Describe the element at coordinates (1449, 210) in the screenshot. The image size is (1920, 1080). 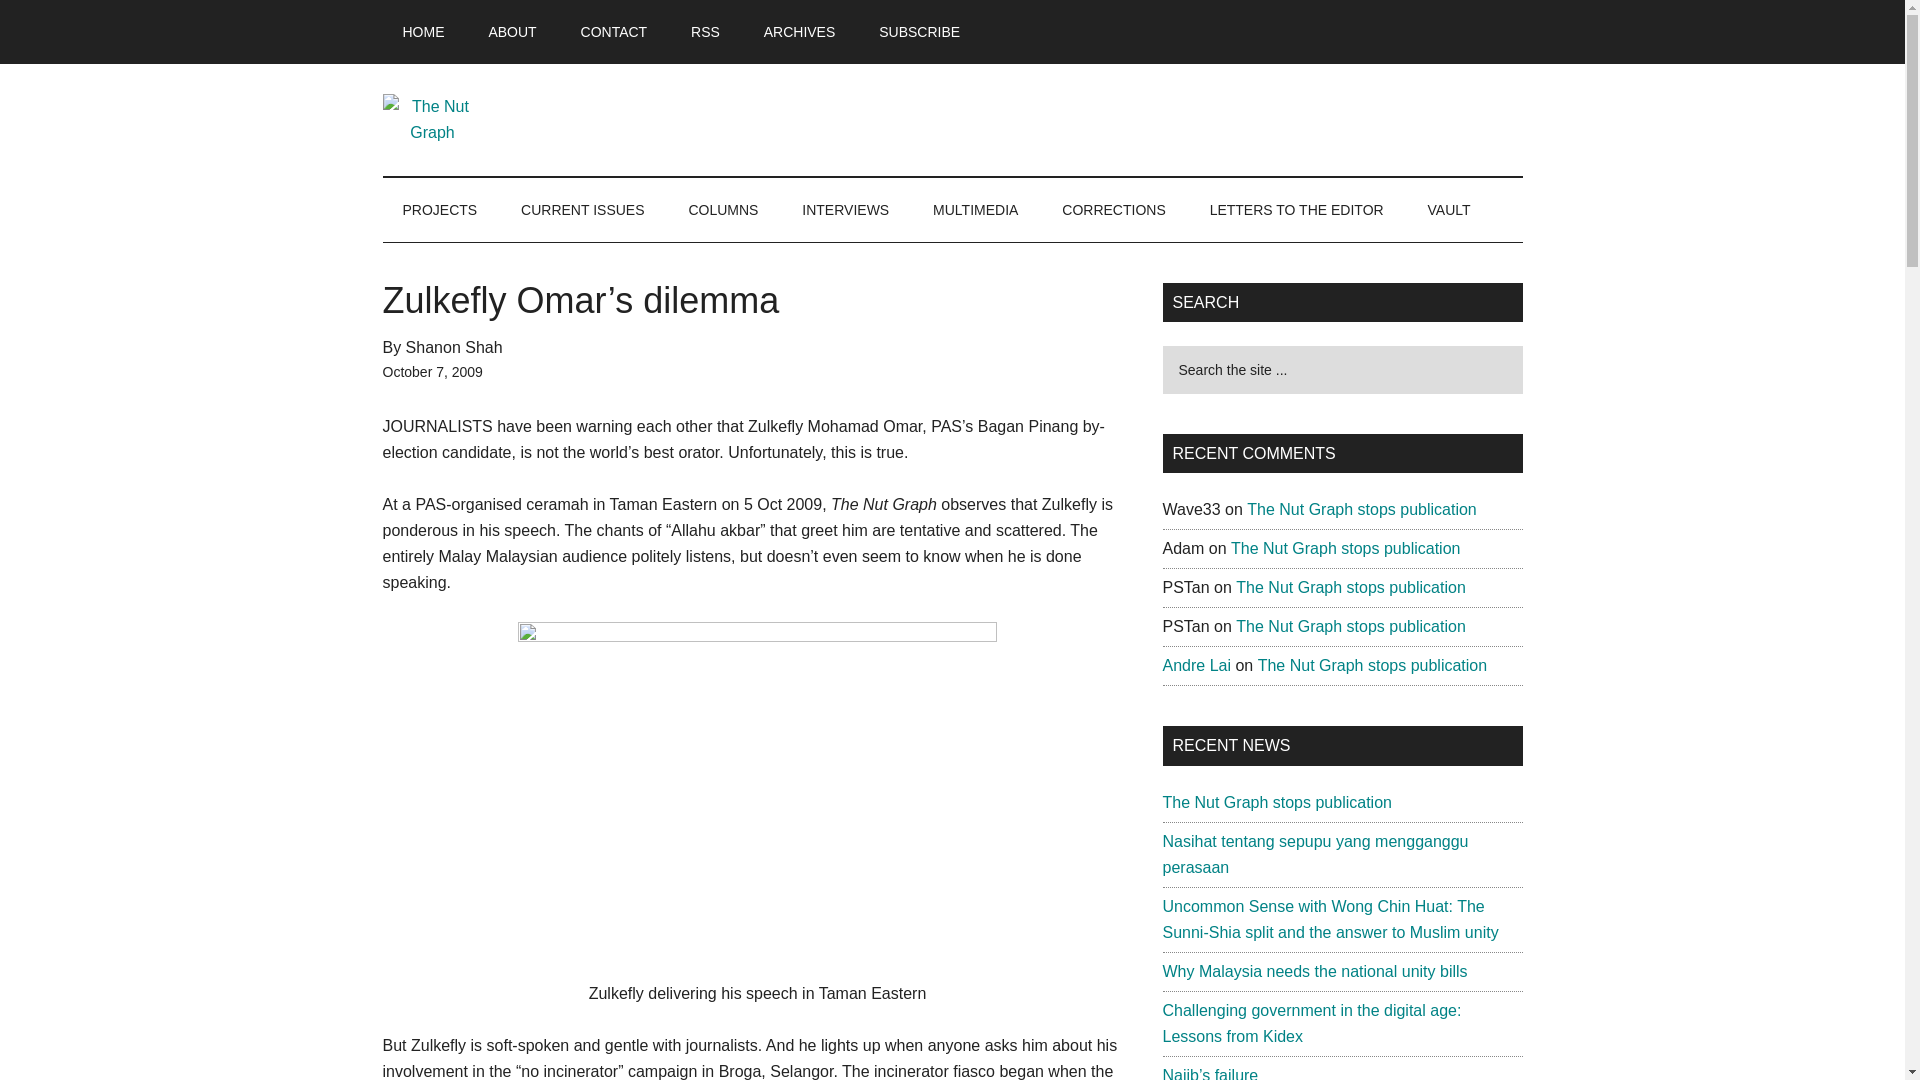
I see `VAULT` at that location.